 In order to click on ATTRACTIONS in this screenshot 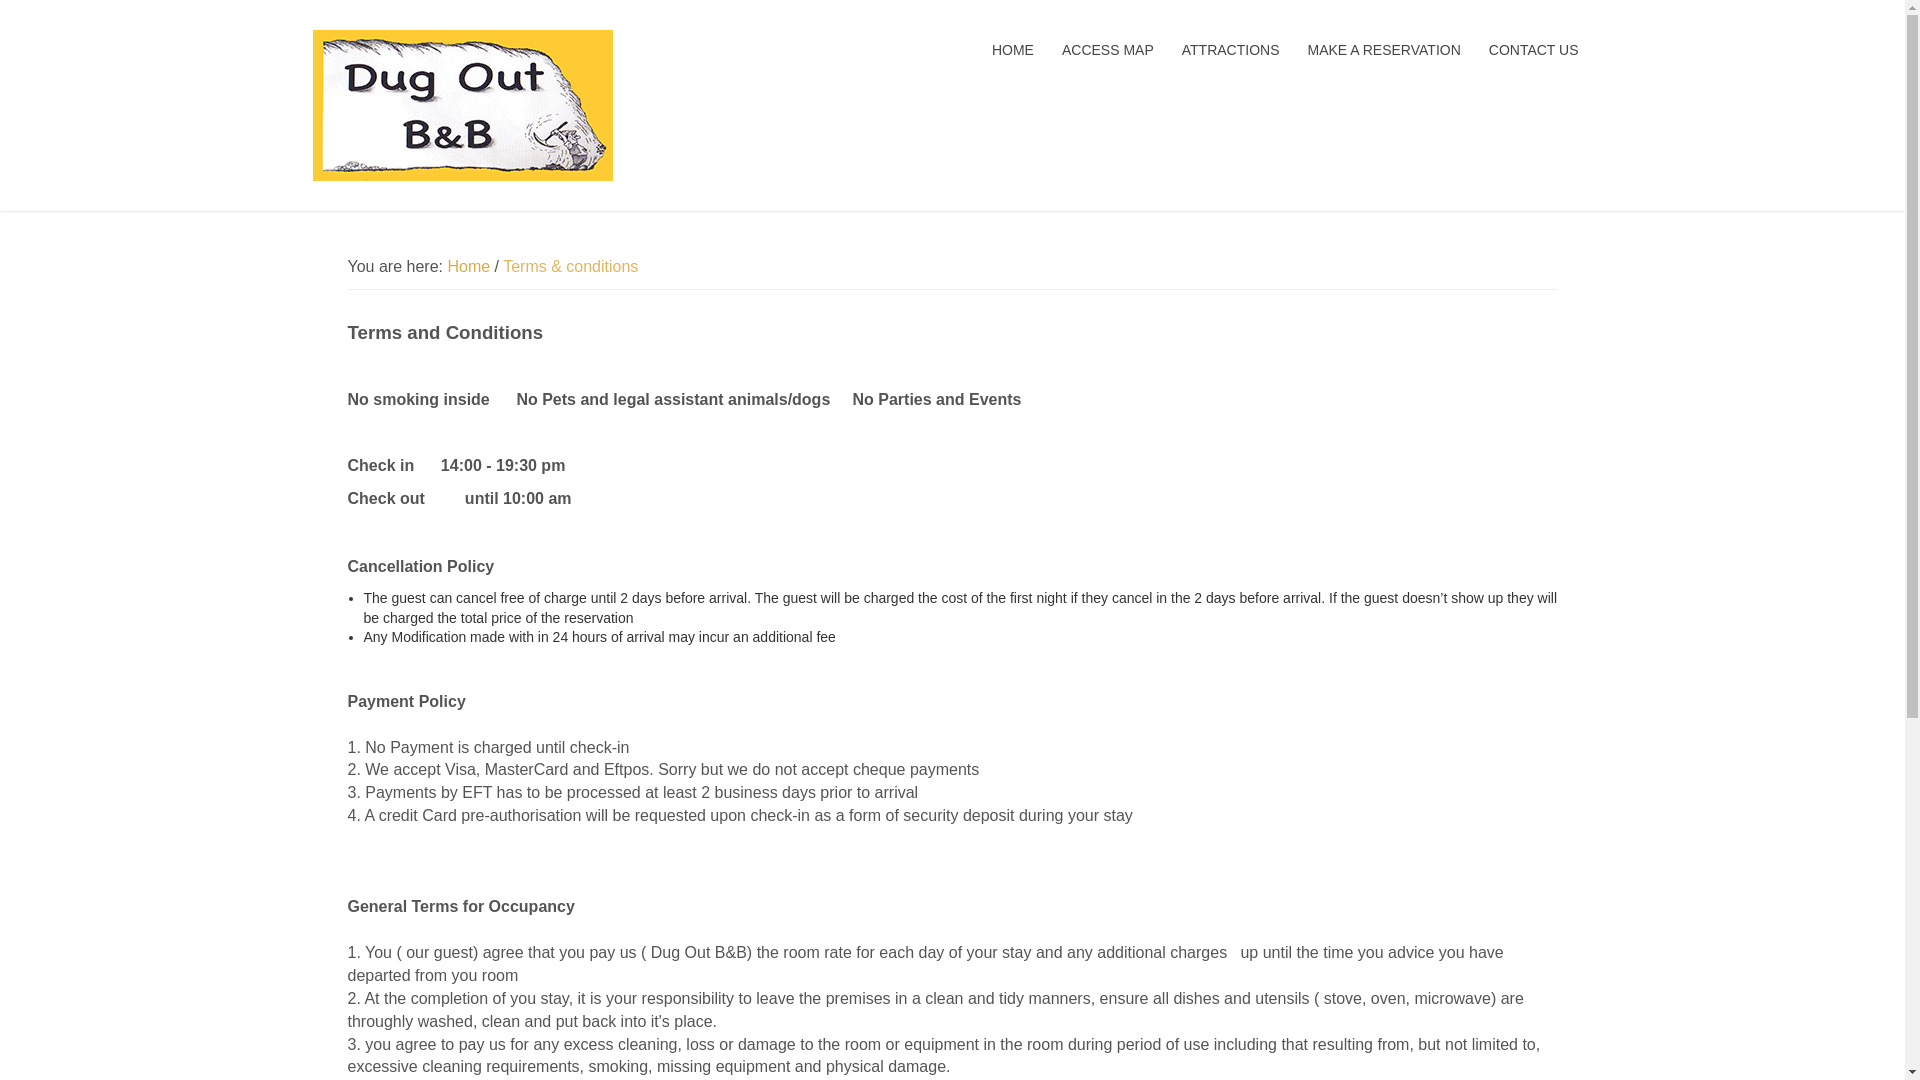, I will do `click(1231, 50)`.